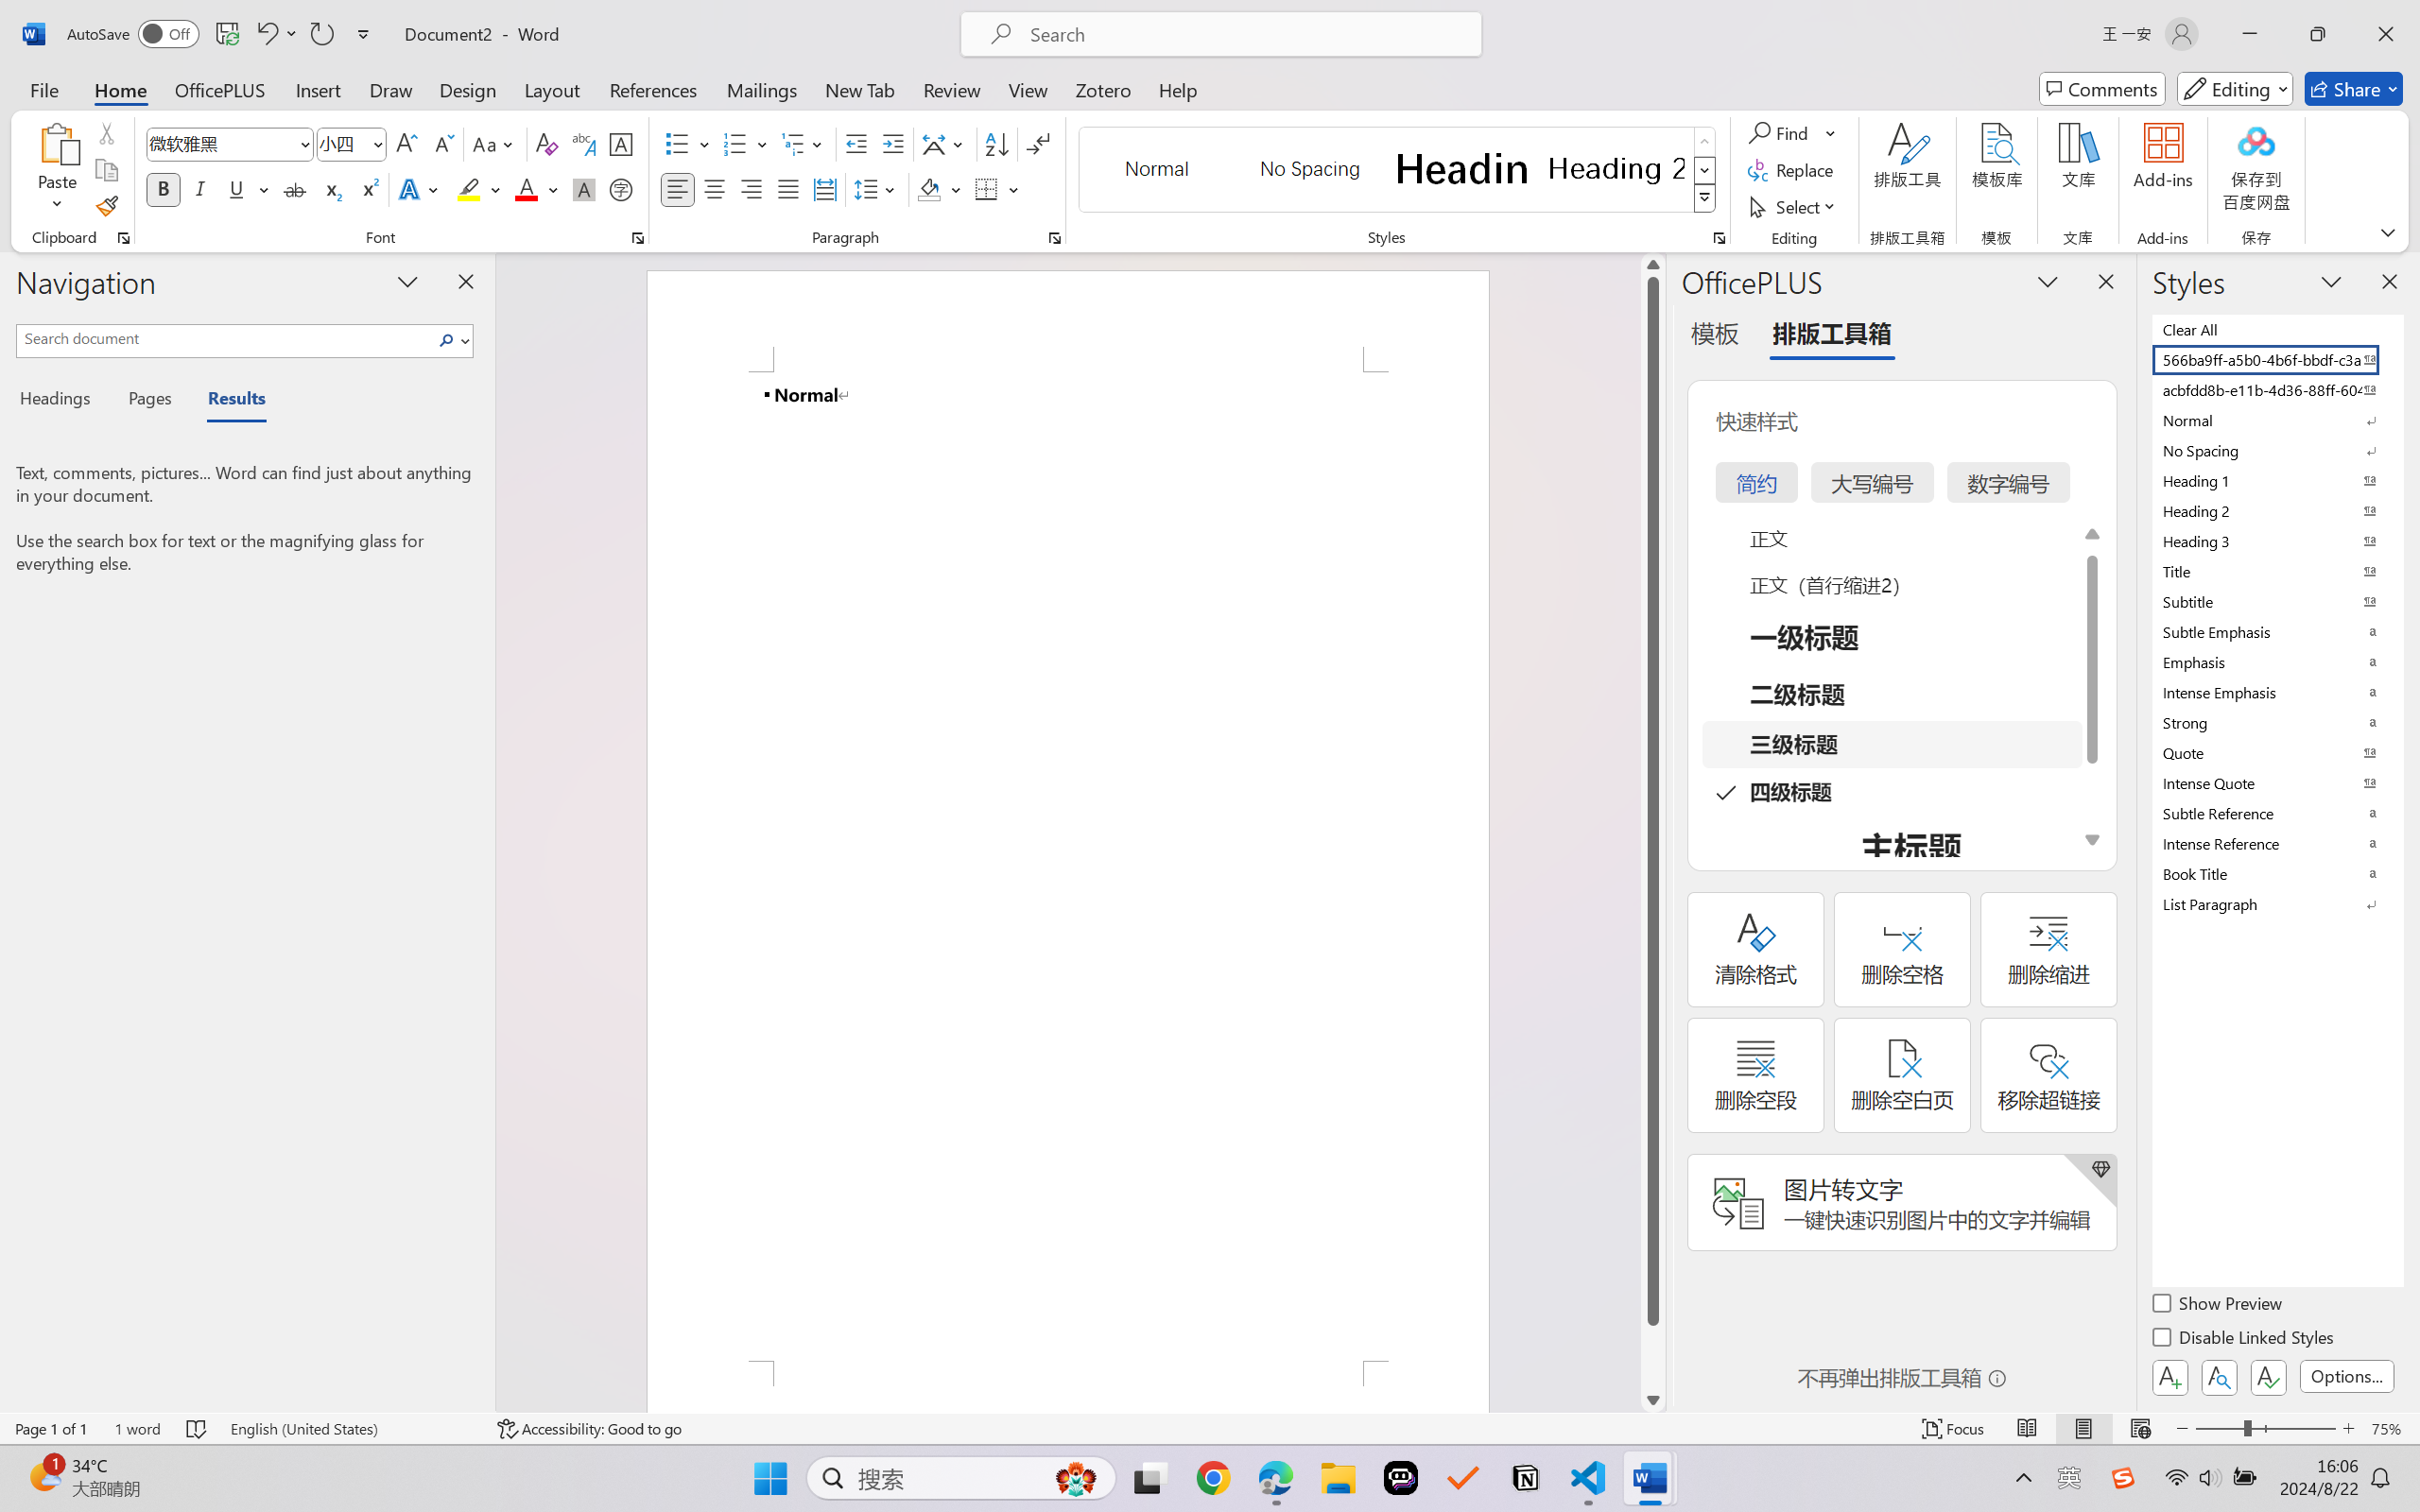 The height and width of the screenshot is (1512, 2420). What do you see at coordinates (62, 401) in the screenshot?
I see `Headings` at bounding box center [62, 401].